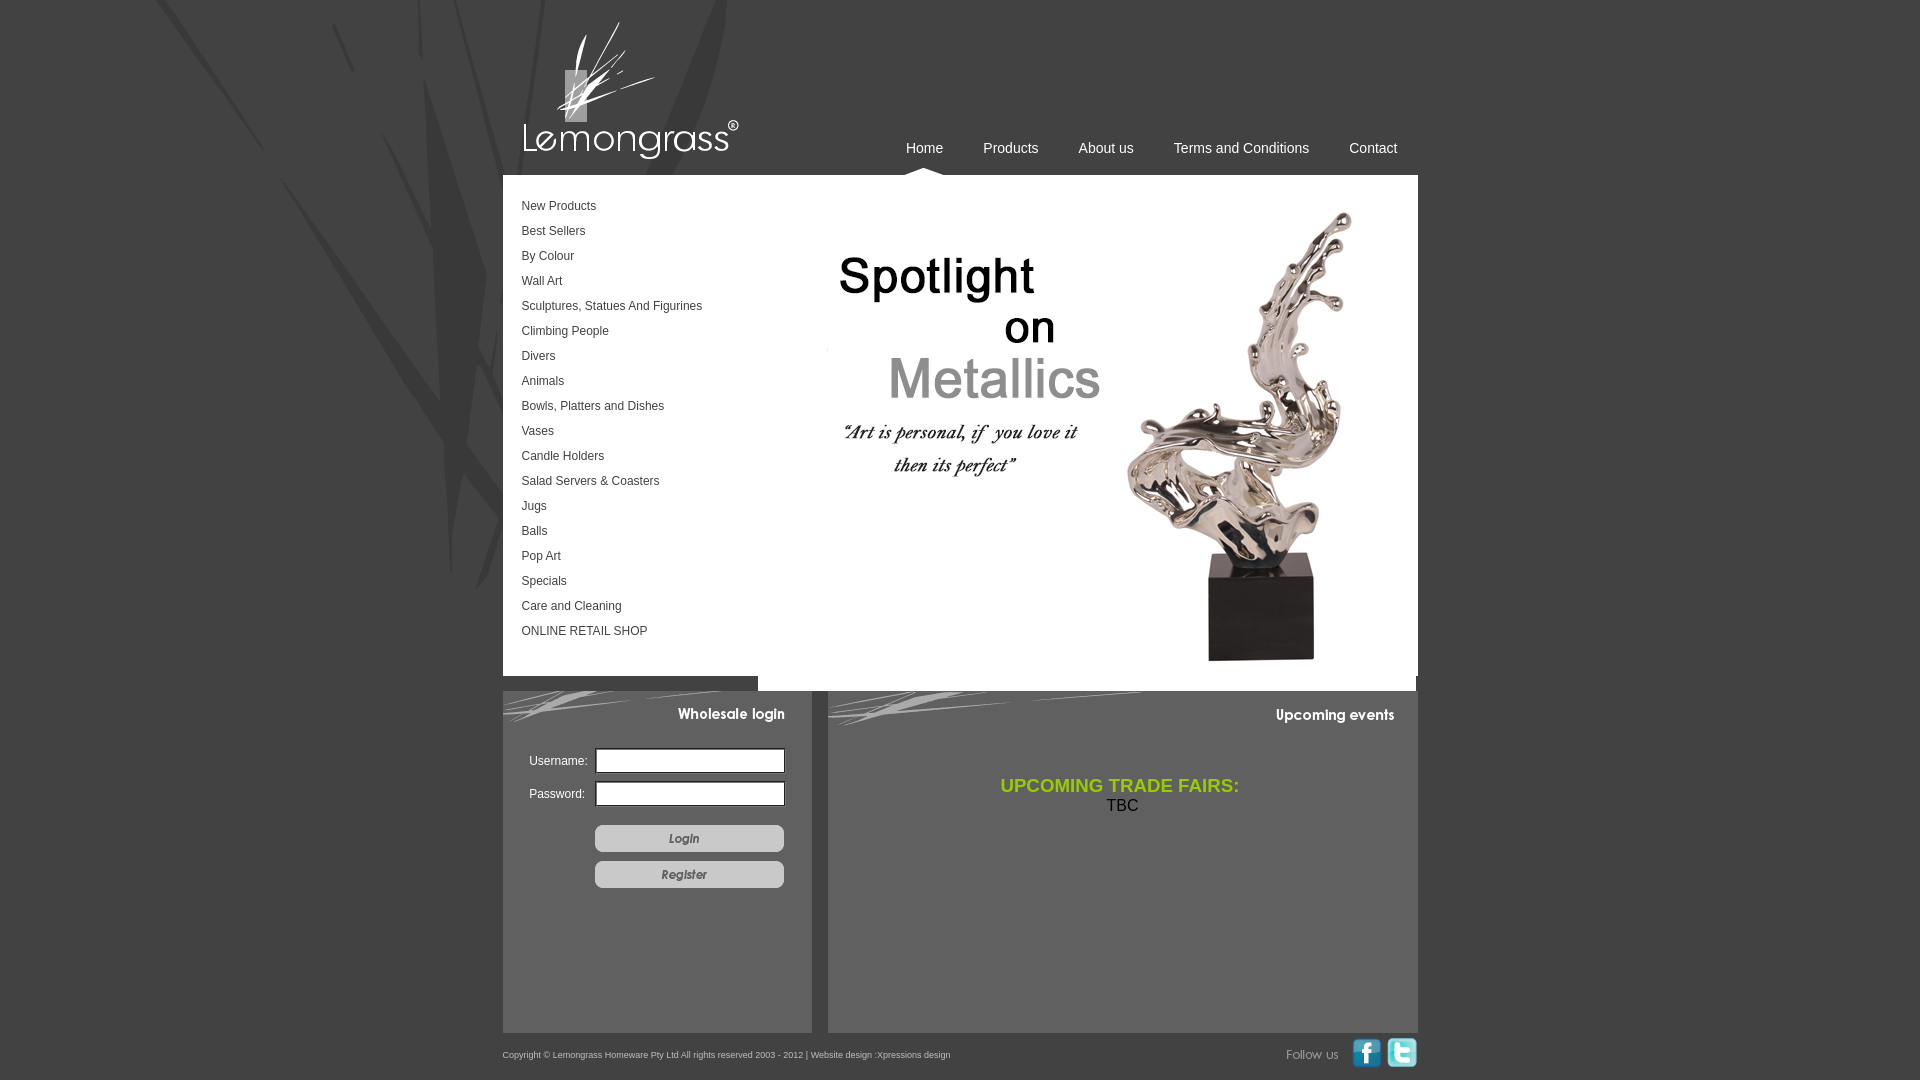 The width and height of the screenshot is (1920, 1080). Describe the element at coordinates (628, 333) in the screenshot. I see `Climbing People` at that location.